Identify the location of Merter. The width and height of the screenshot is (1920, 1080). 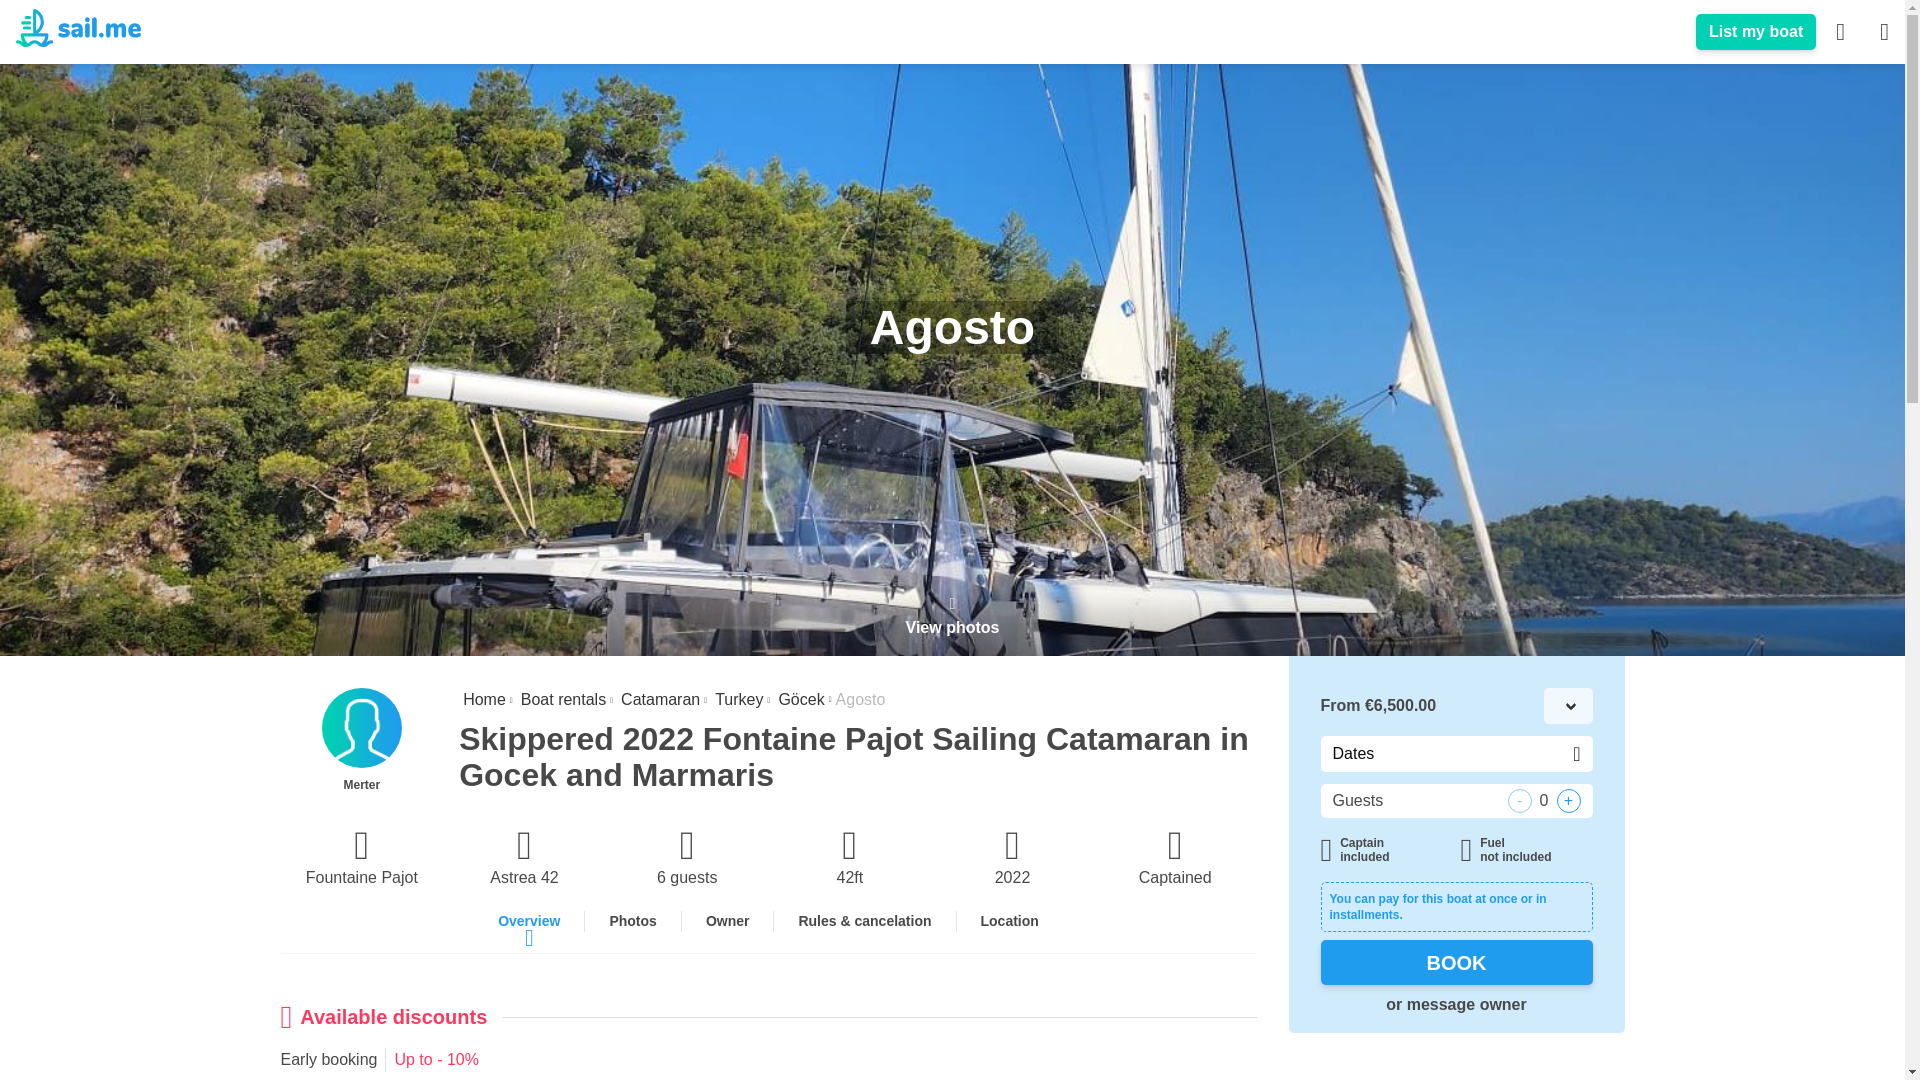
(362, 740).